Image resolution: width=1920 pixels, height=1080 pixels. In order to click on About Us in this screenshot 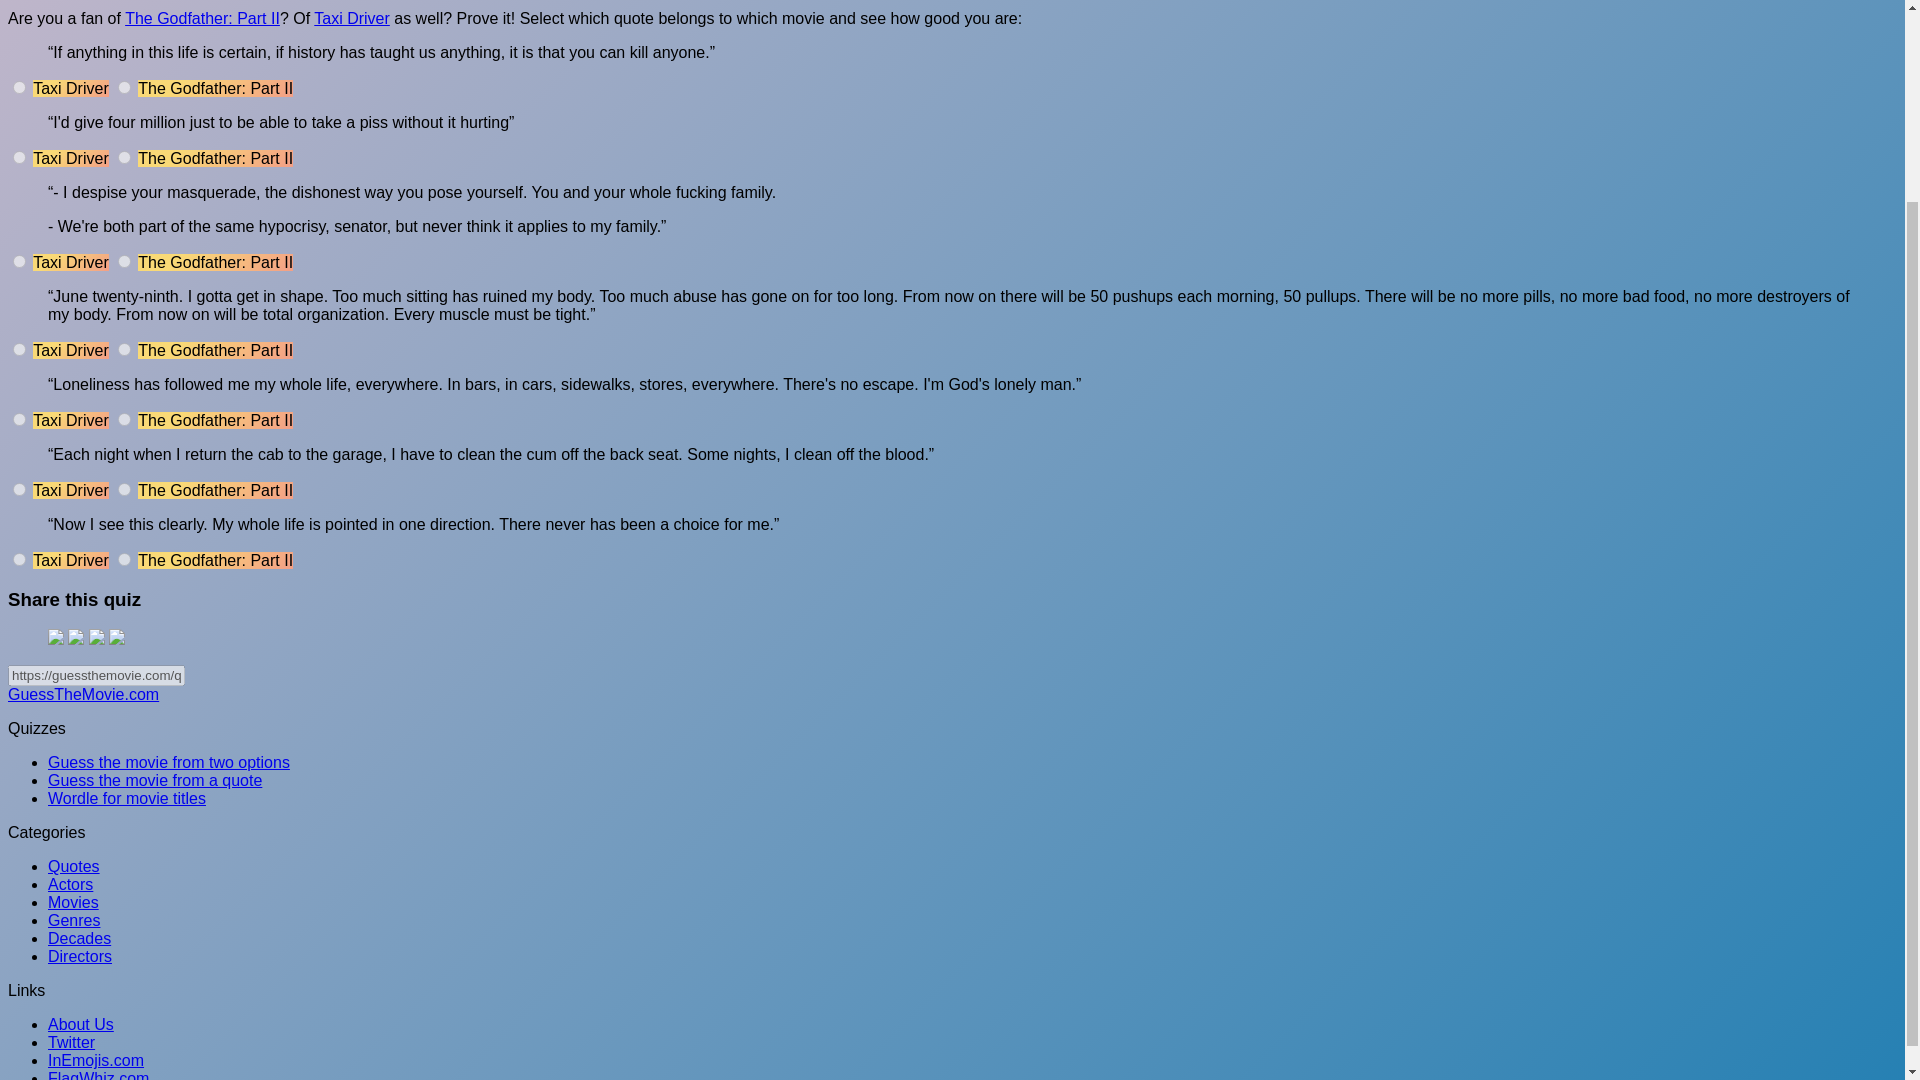, I will do `click(80, 1024)`.